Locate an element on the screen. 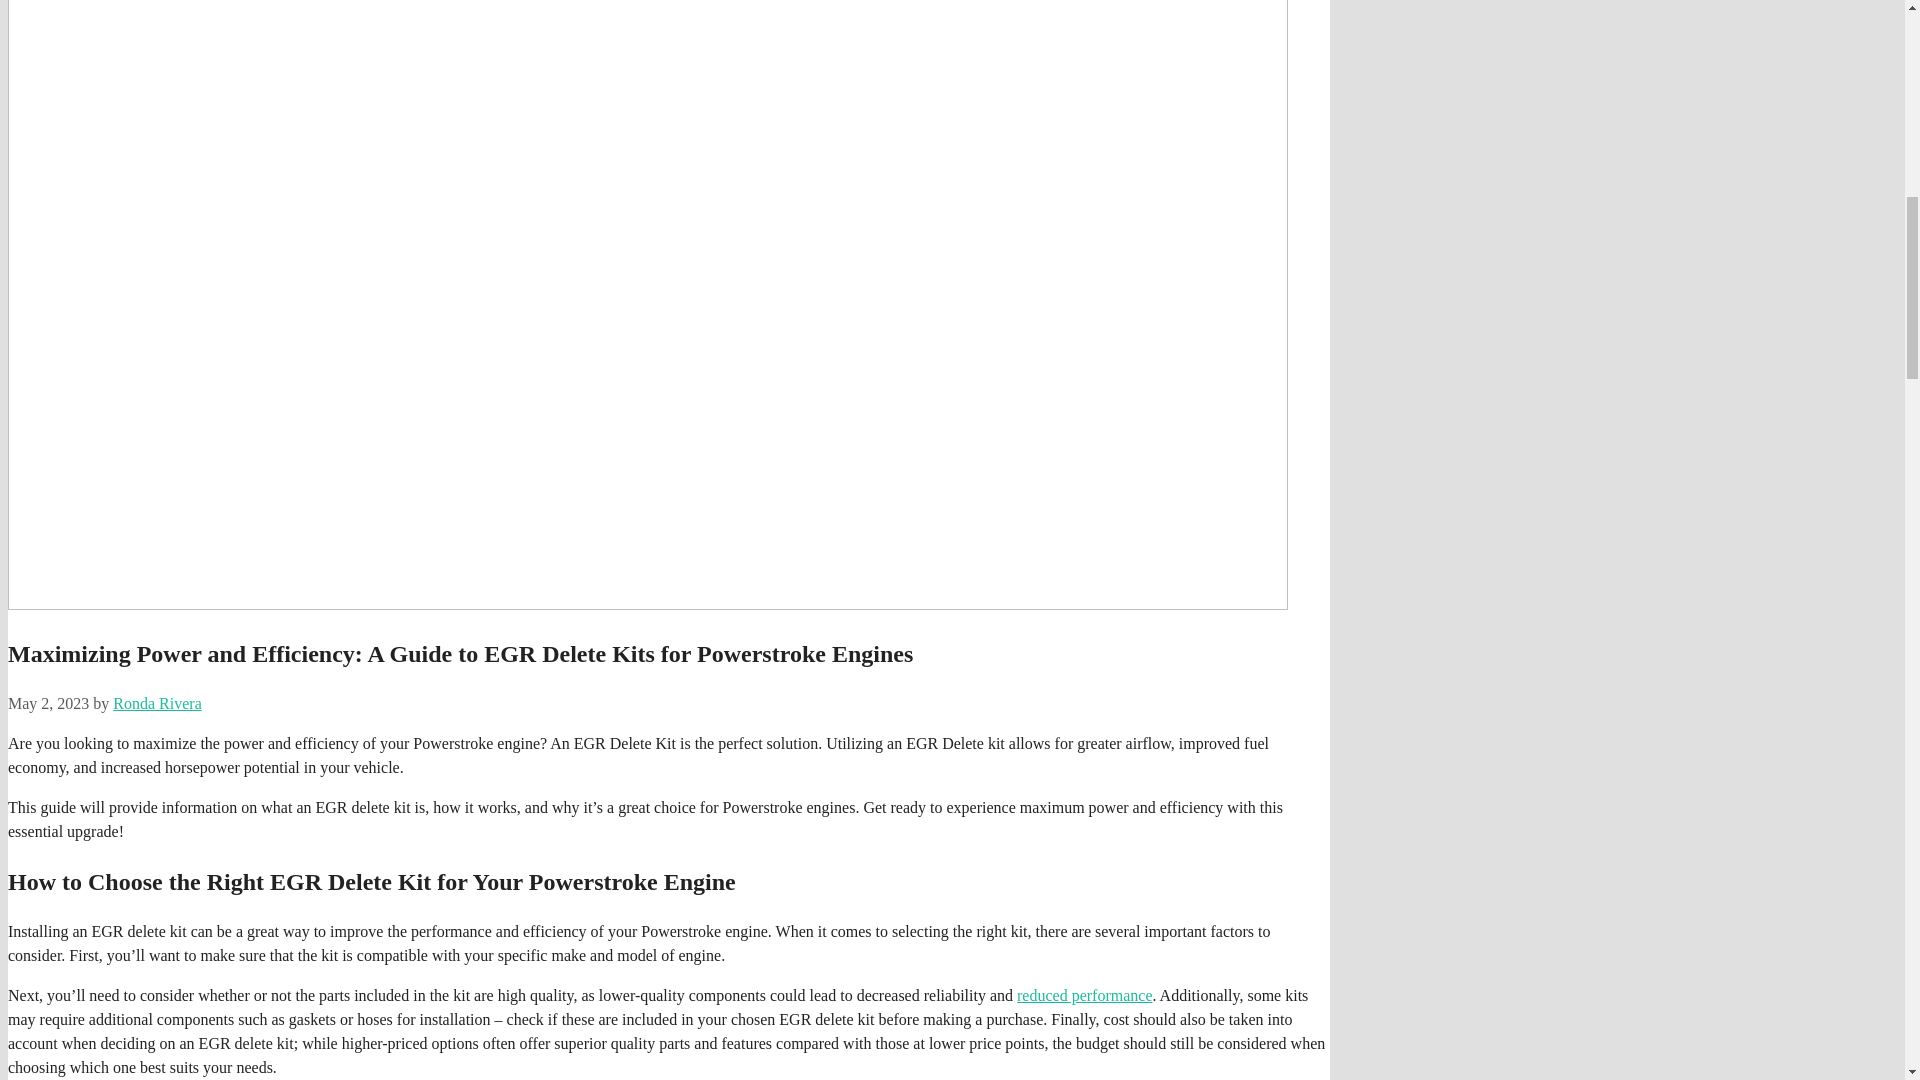 The width and height of the screenshot is (1920, 1080). Scroll back to top is located at coordinates (1855, 949).